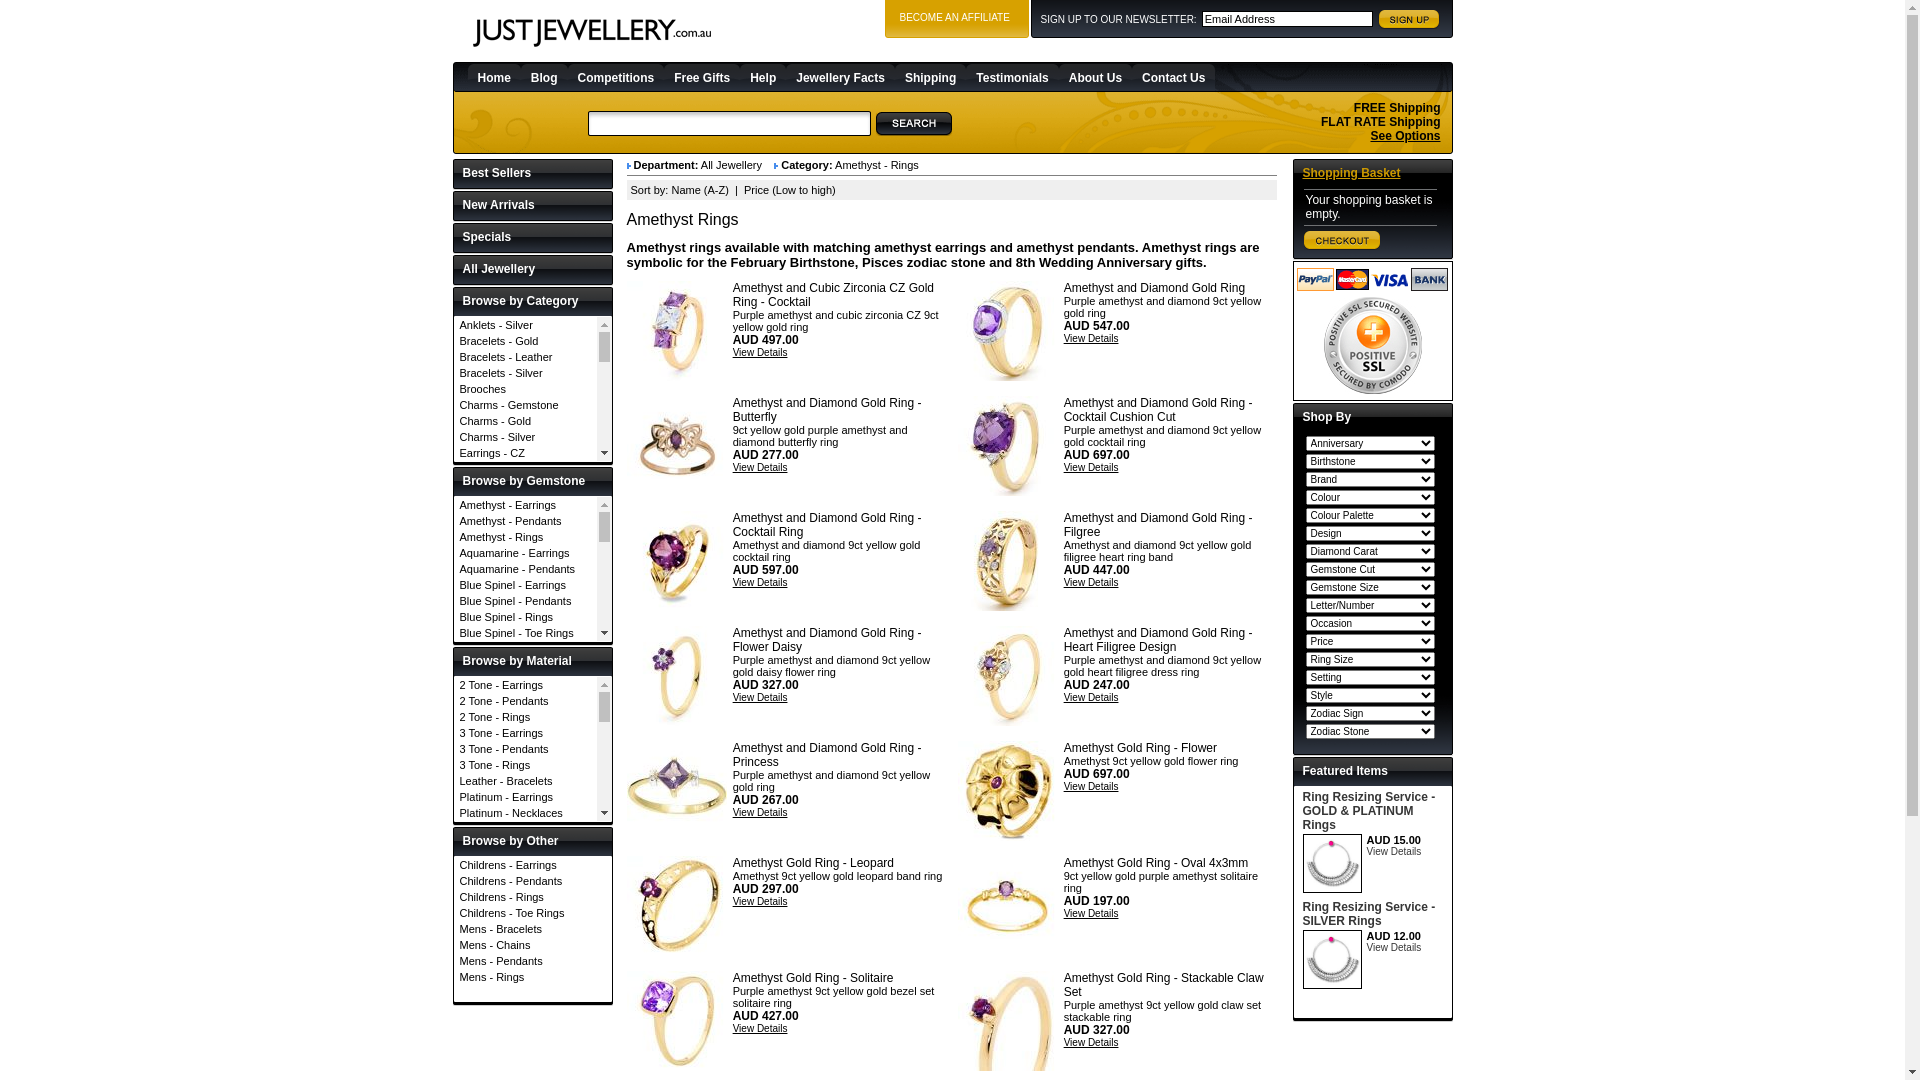  Describe the element at coordinates (1158, 410) in the screenshot. I see `Amethyst and Diamond Gold Ring - Cocktail Cushion Cut` at that location.